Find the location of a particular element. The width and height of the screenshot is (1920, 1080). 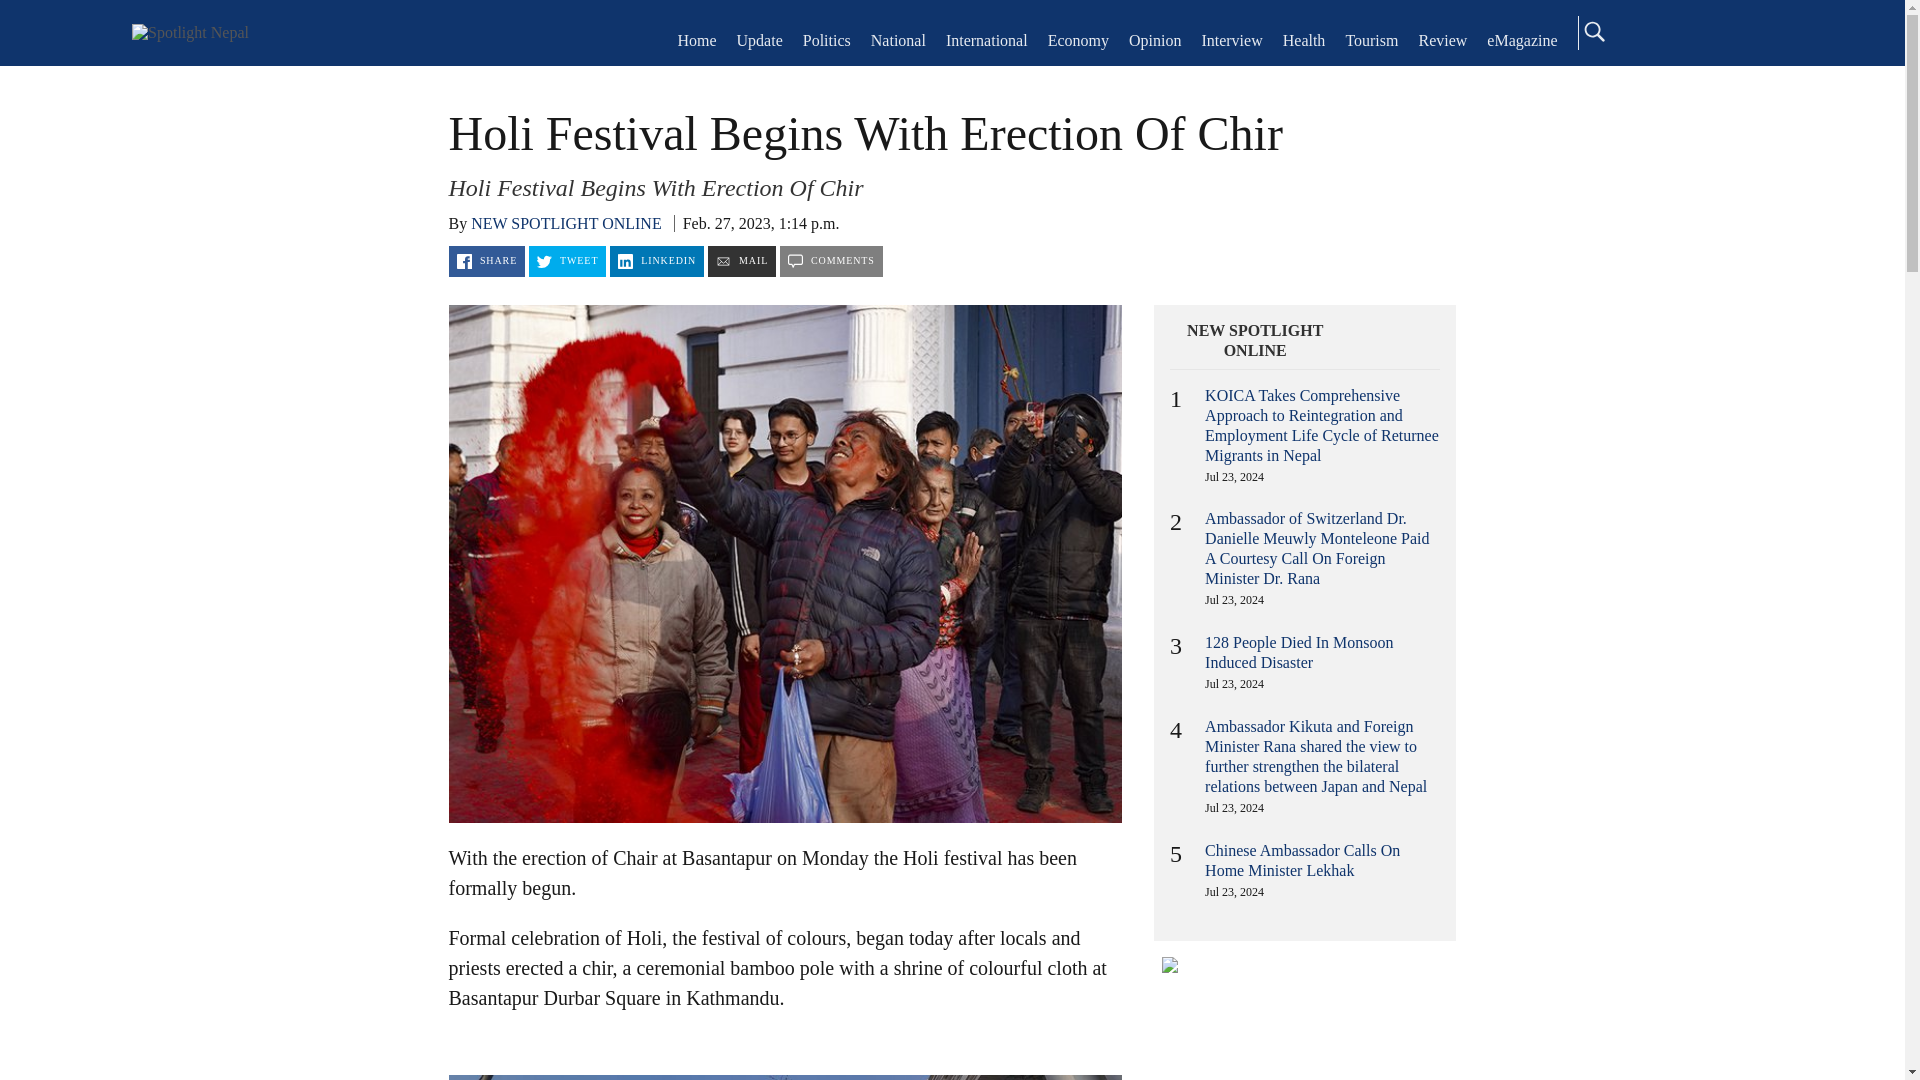

Review is located at coordinates (1442, 40).